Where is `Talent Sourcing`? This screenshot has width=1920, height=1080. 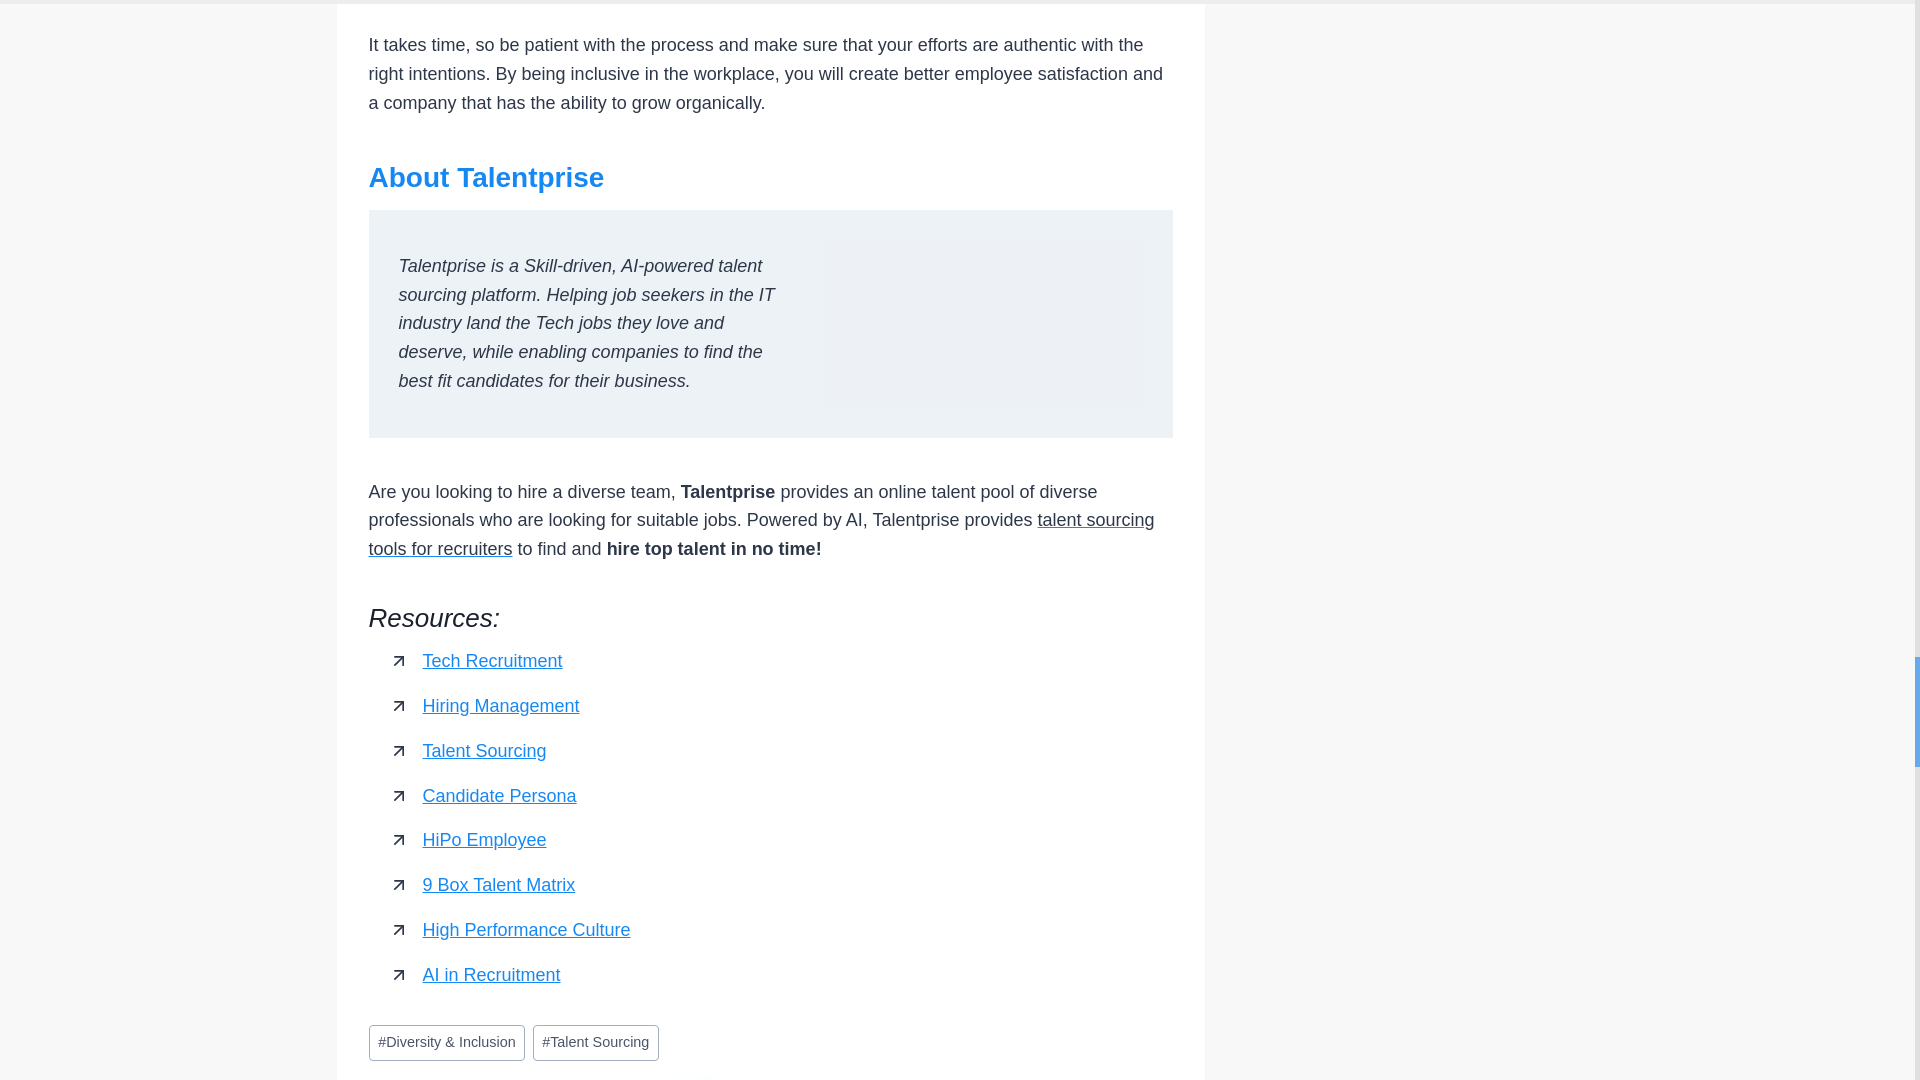
Talent Sourcing is located at coordinates (484, 750).